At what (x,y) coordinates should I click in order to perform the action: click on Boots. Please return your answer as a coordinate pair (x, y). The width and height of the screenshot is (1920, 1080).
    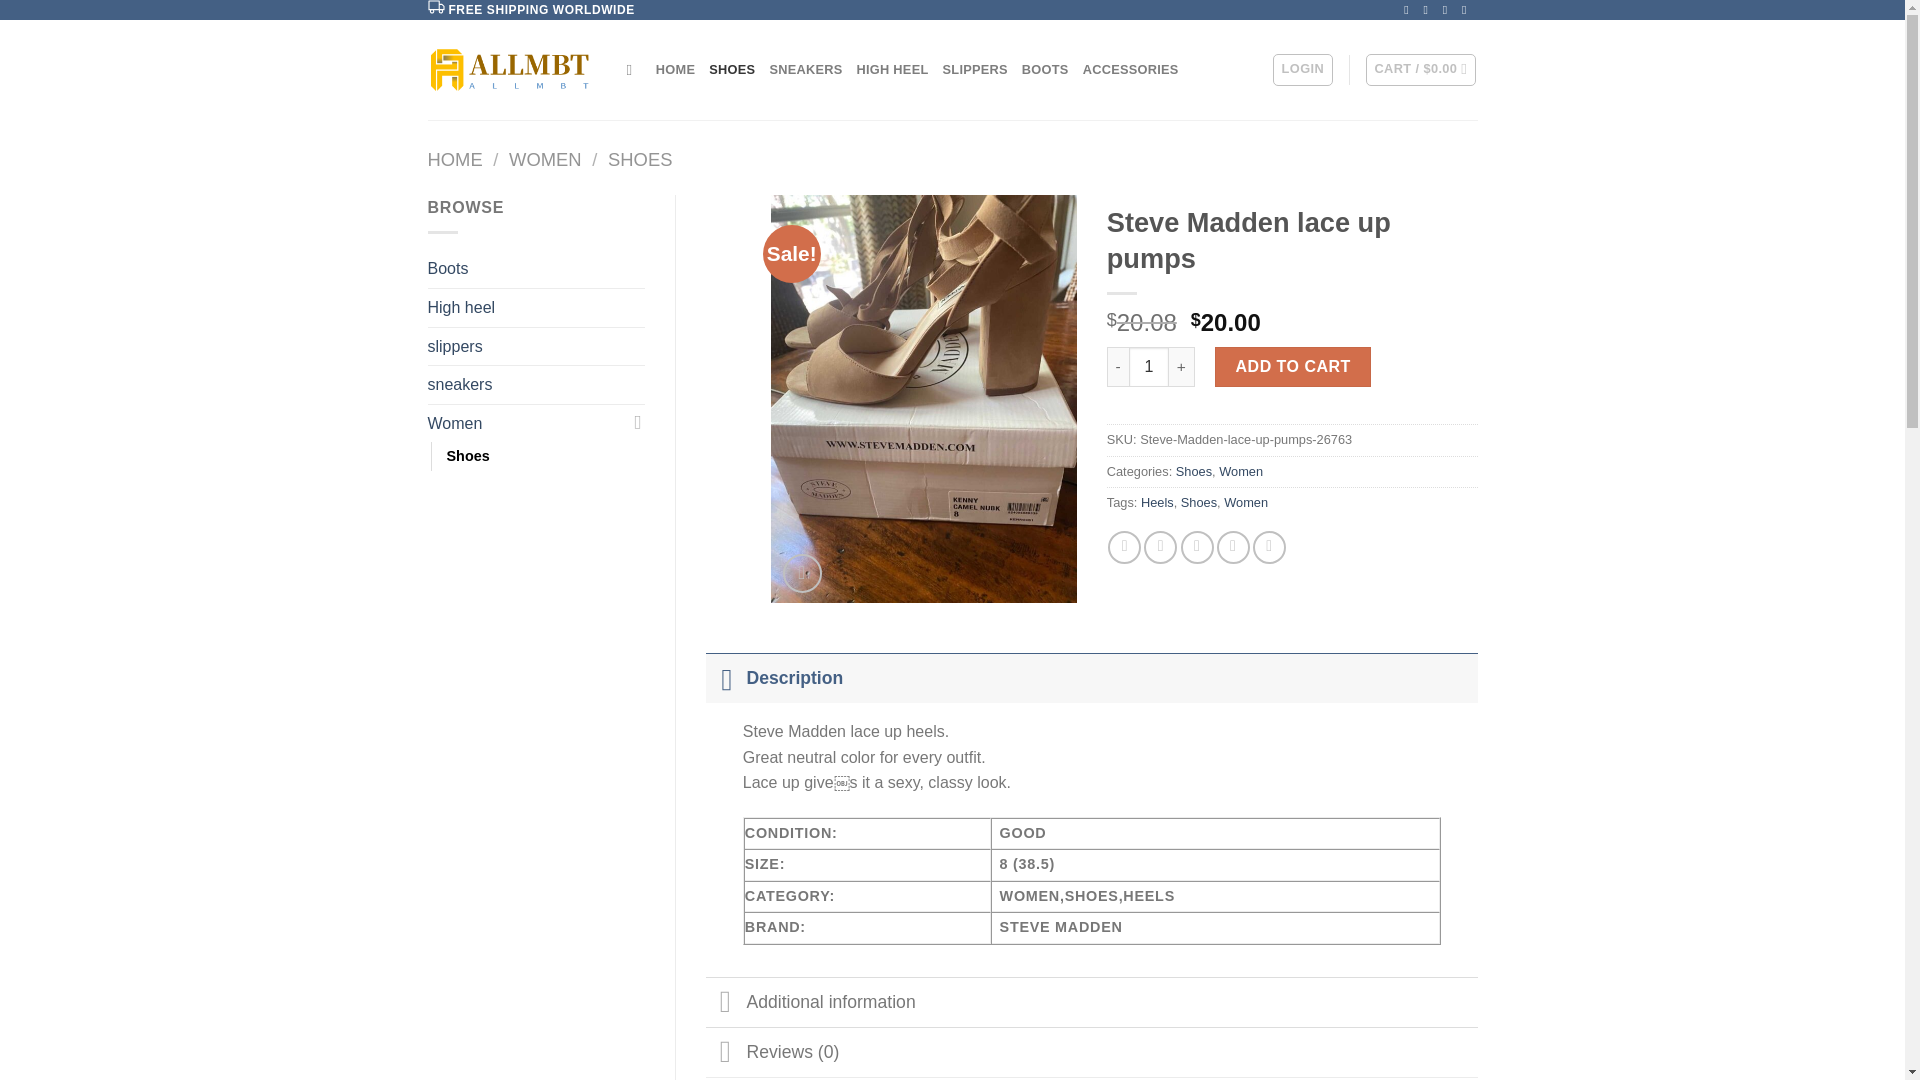
    Looking at the image, I should click on (536, 268).